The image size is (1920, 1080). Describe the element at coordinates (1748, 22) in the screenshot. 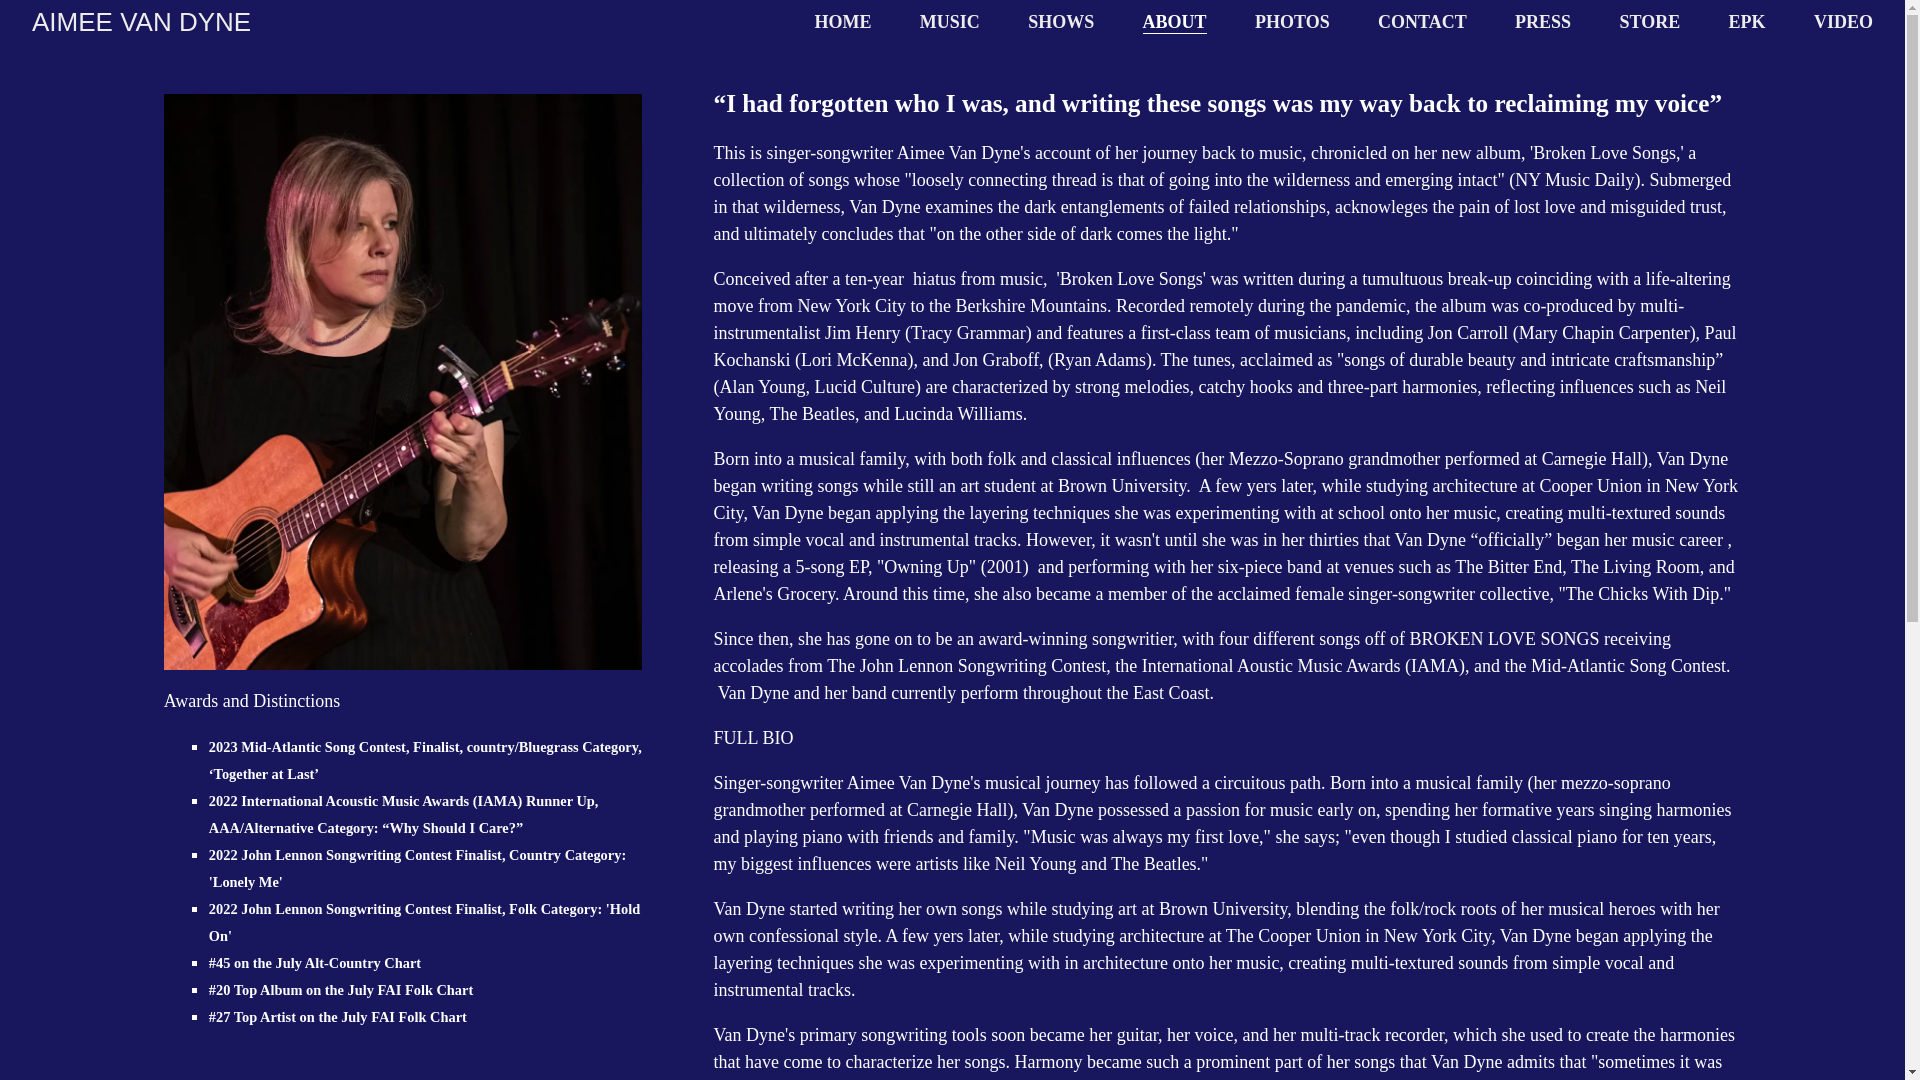

I see `EPK` at that location.